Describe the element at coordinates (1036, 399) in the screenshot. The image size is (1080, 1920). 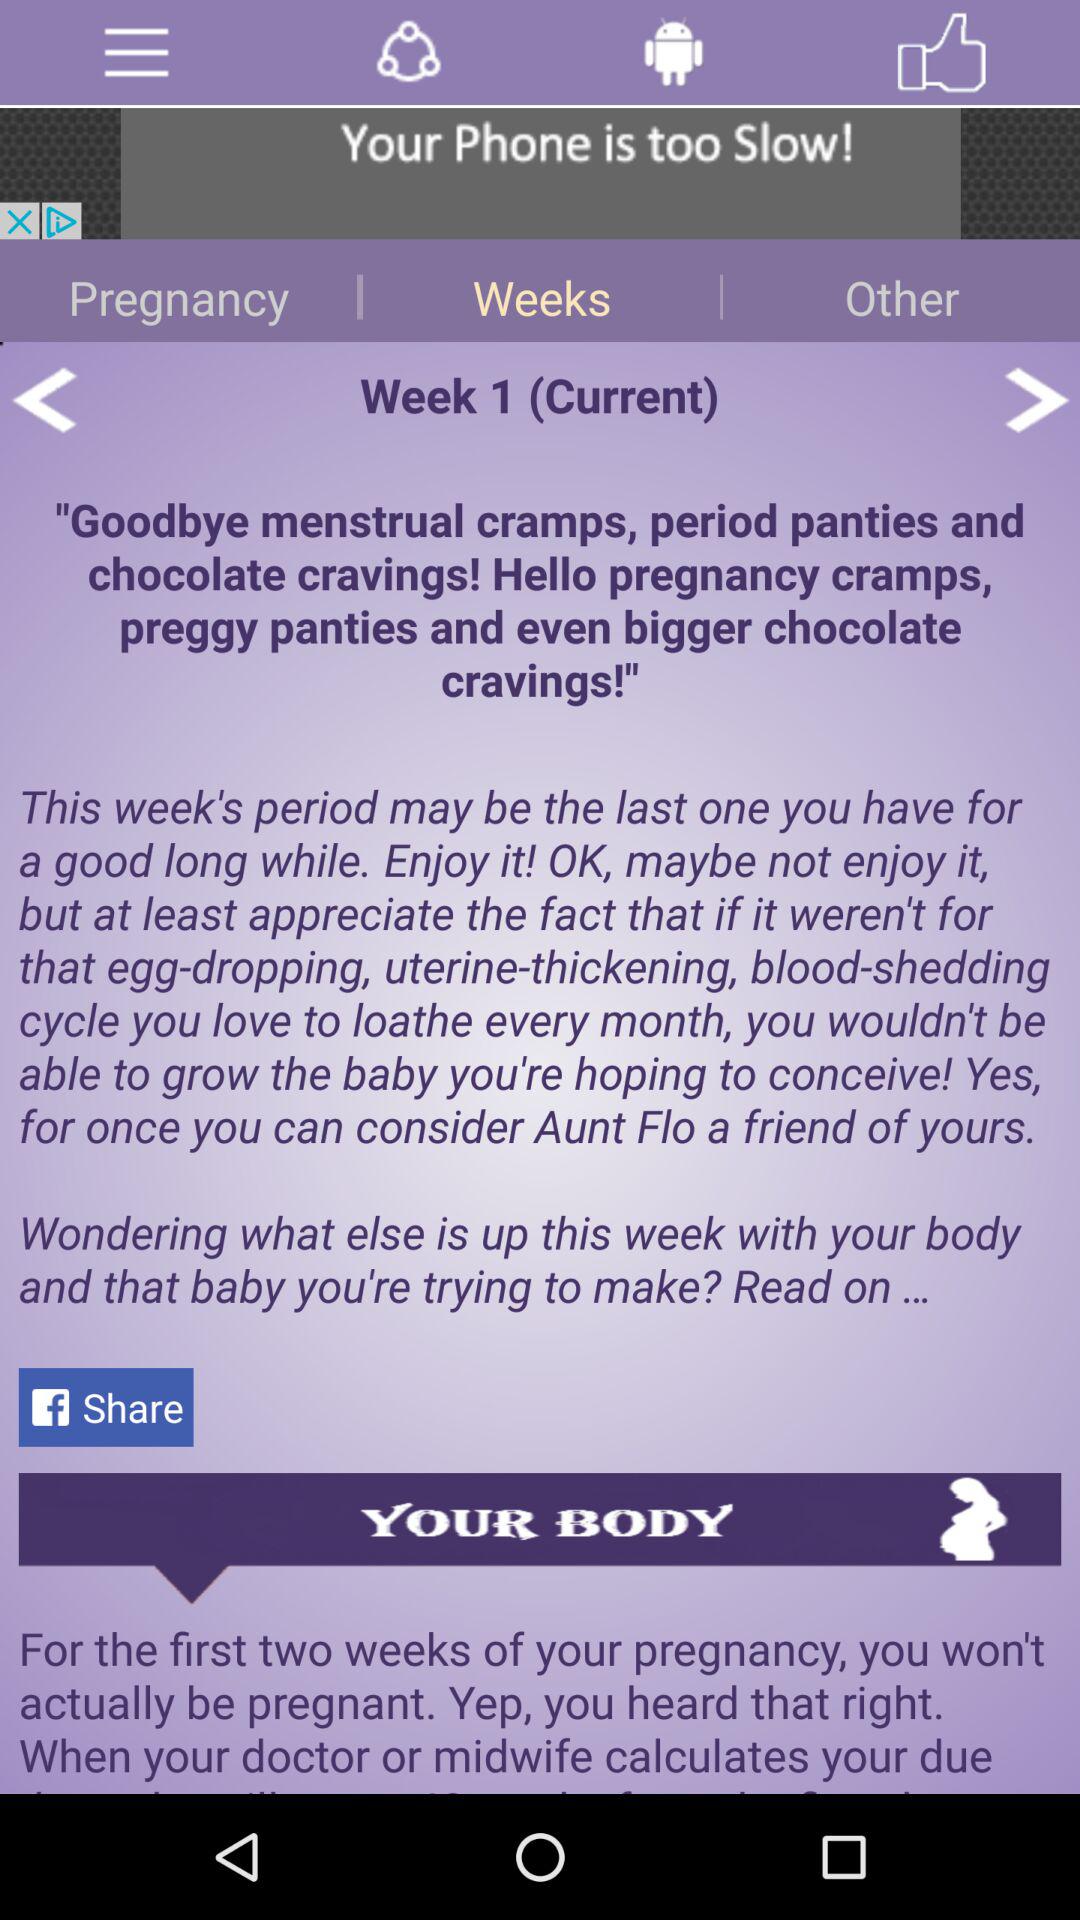
I see `go to next` at that location.